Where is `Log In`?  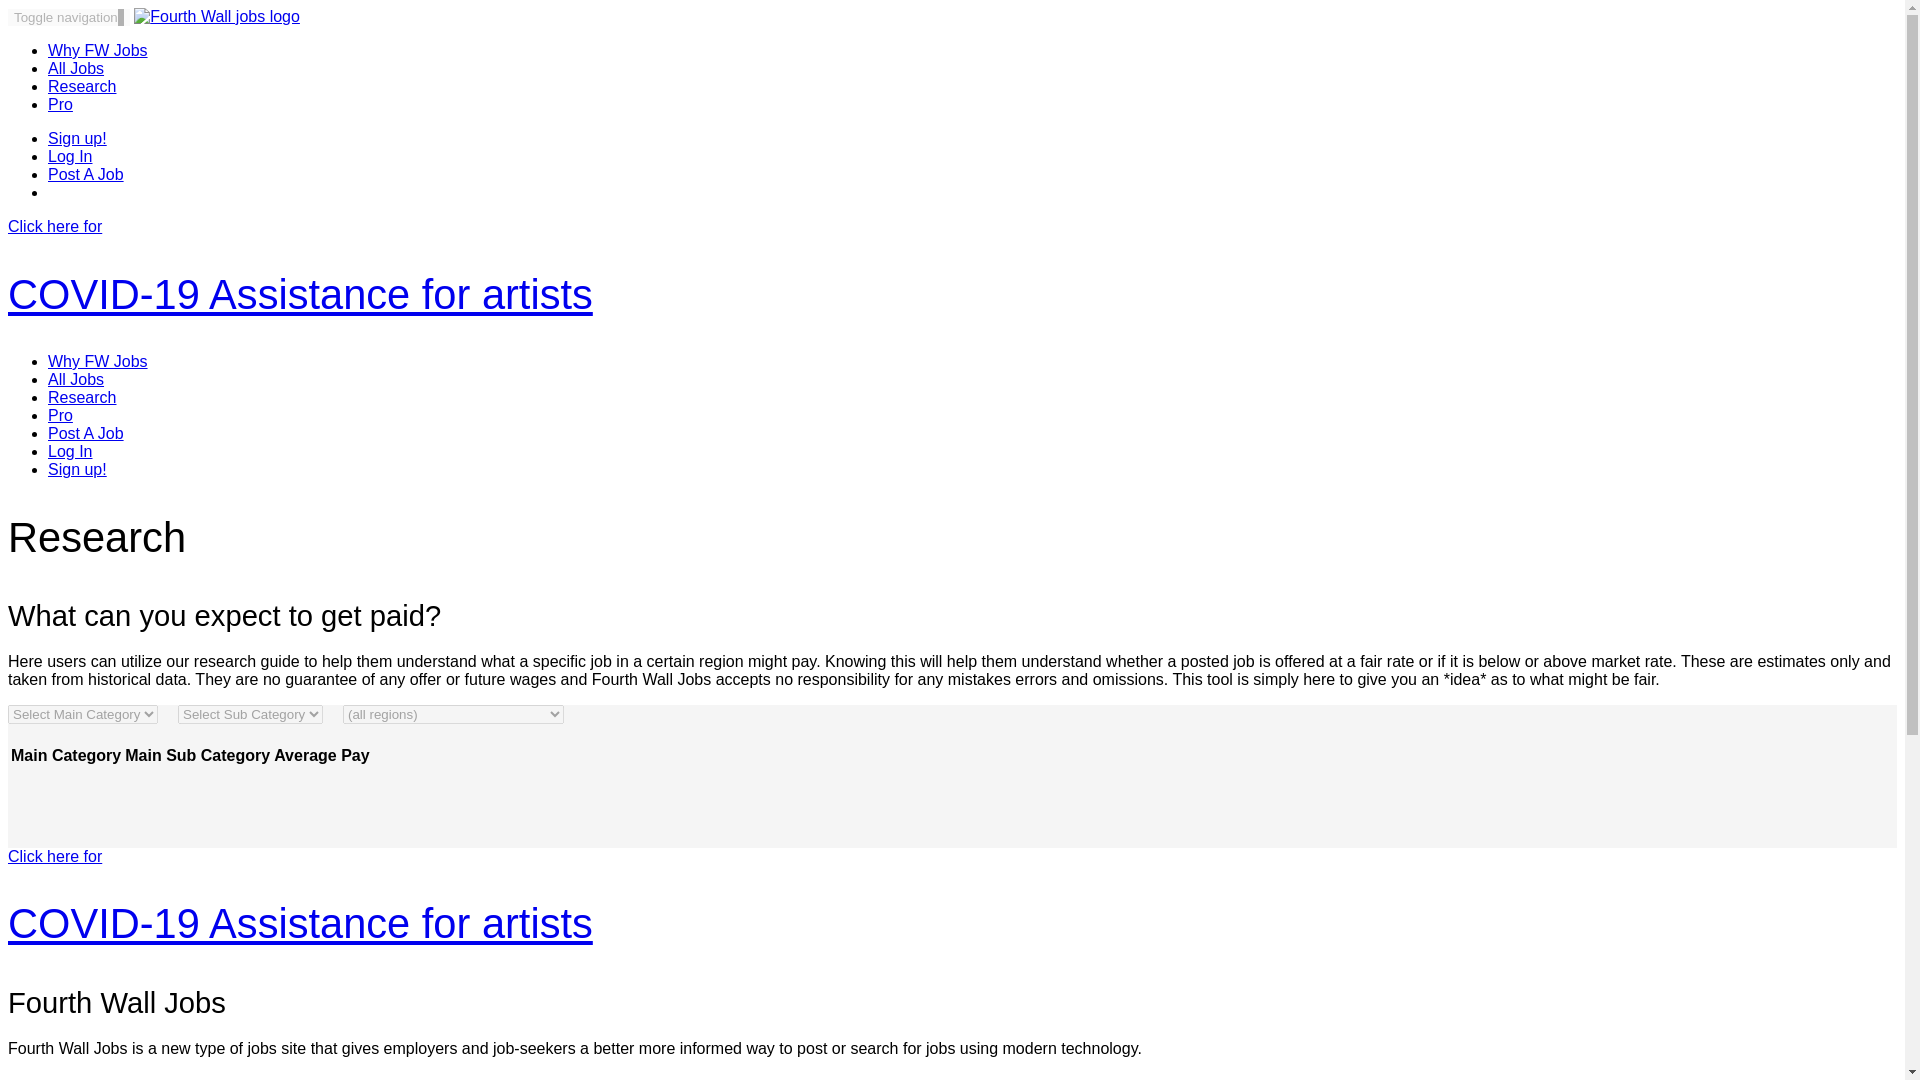 Log In is located at coordinates (70, 156).